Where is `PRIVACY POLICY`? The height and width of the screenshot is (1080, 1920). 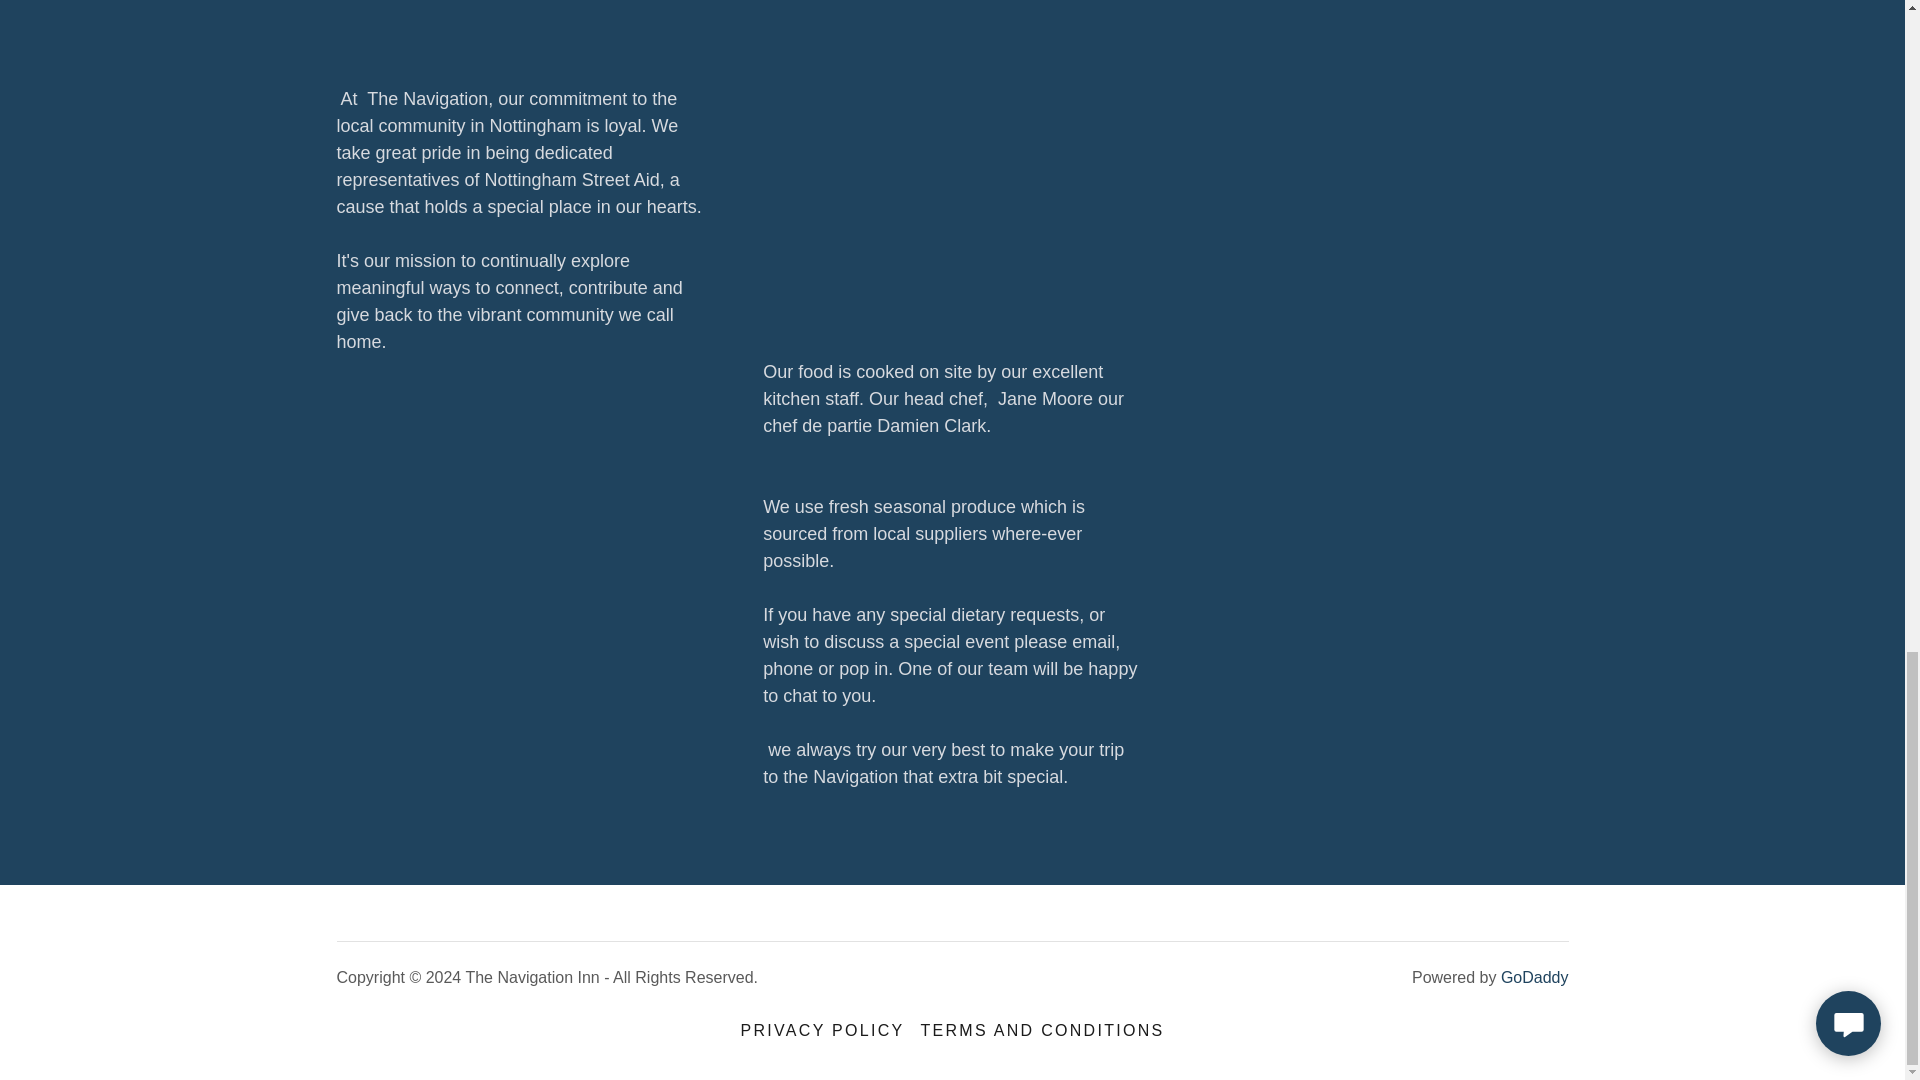 PRIVACY POLICY is located at coordinates (823, 1030).